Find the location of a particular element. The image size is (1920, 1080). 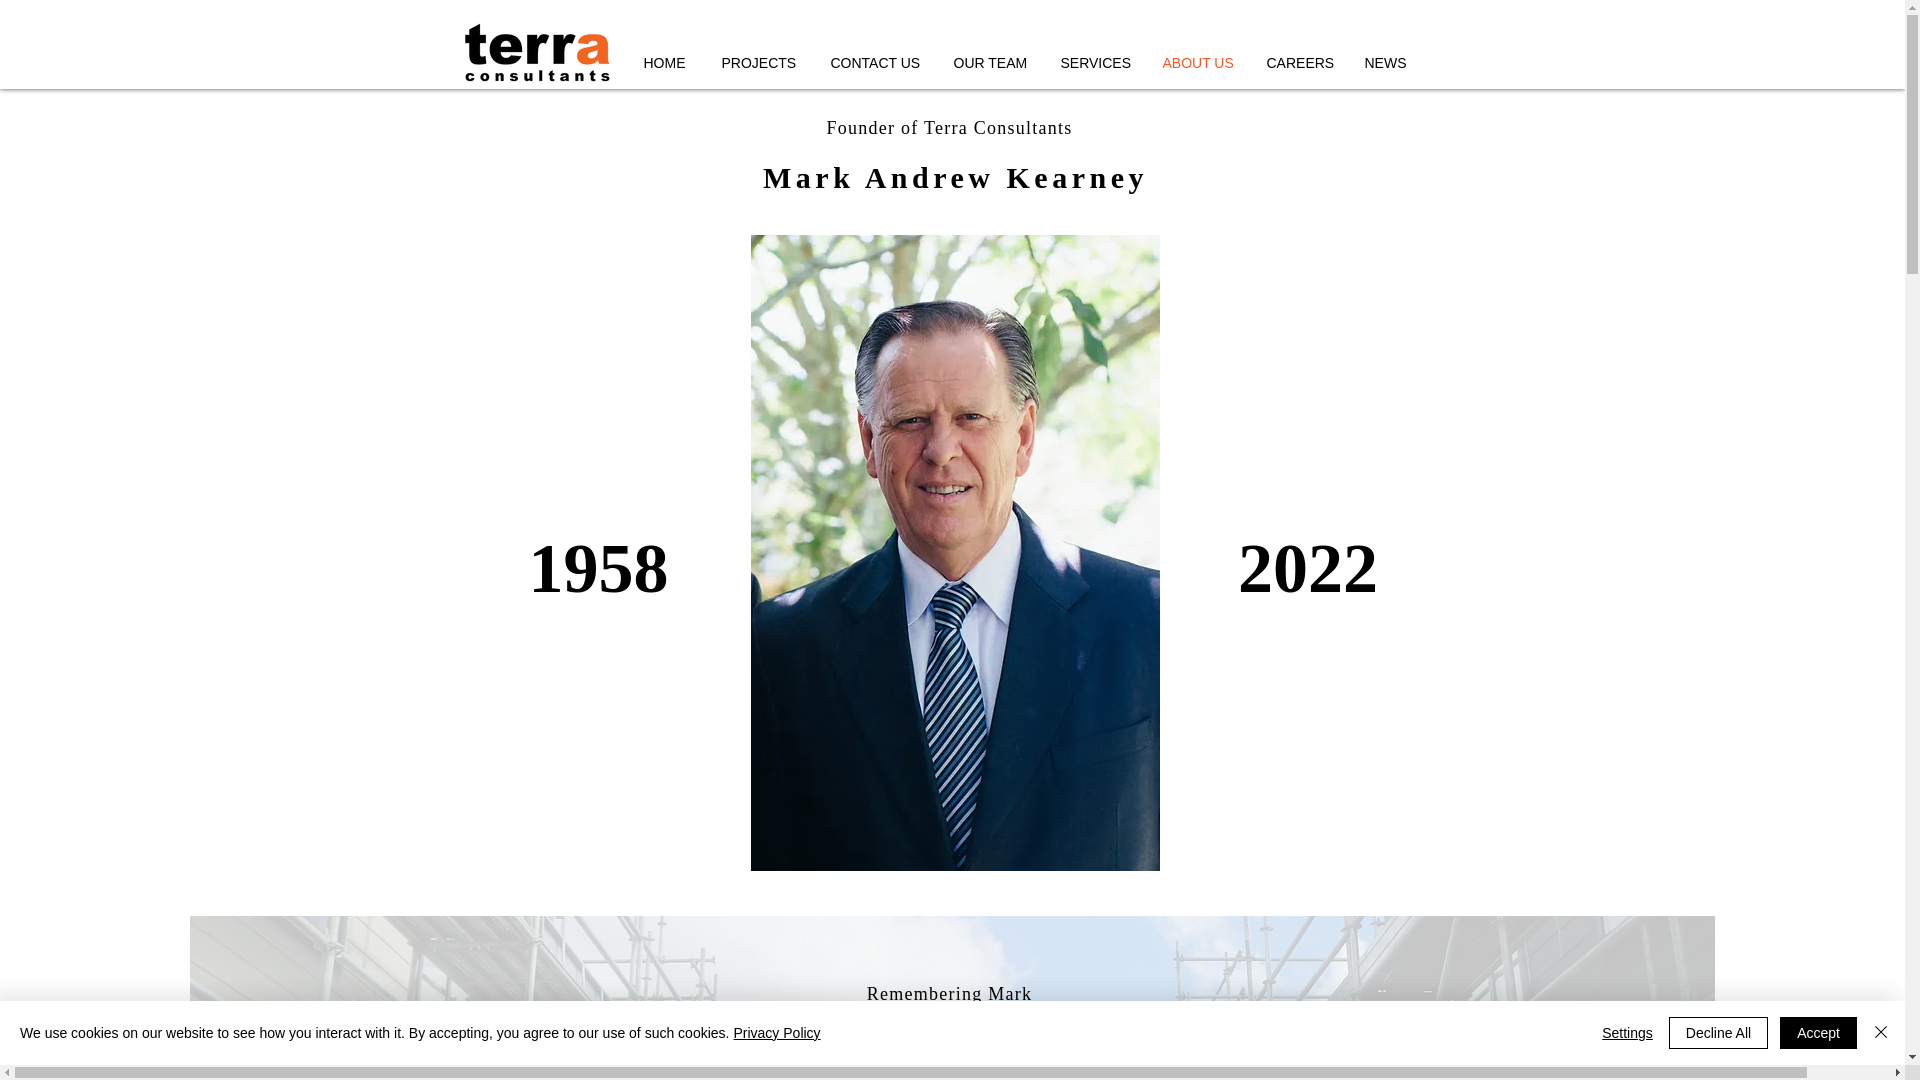

OUR TEAM is located at coordinates (991, 63).